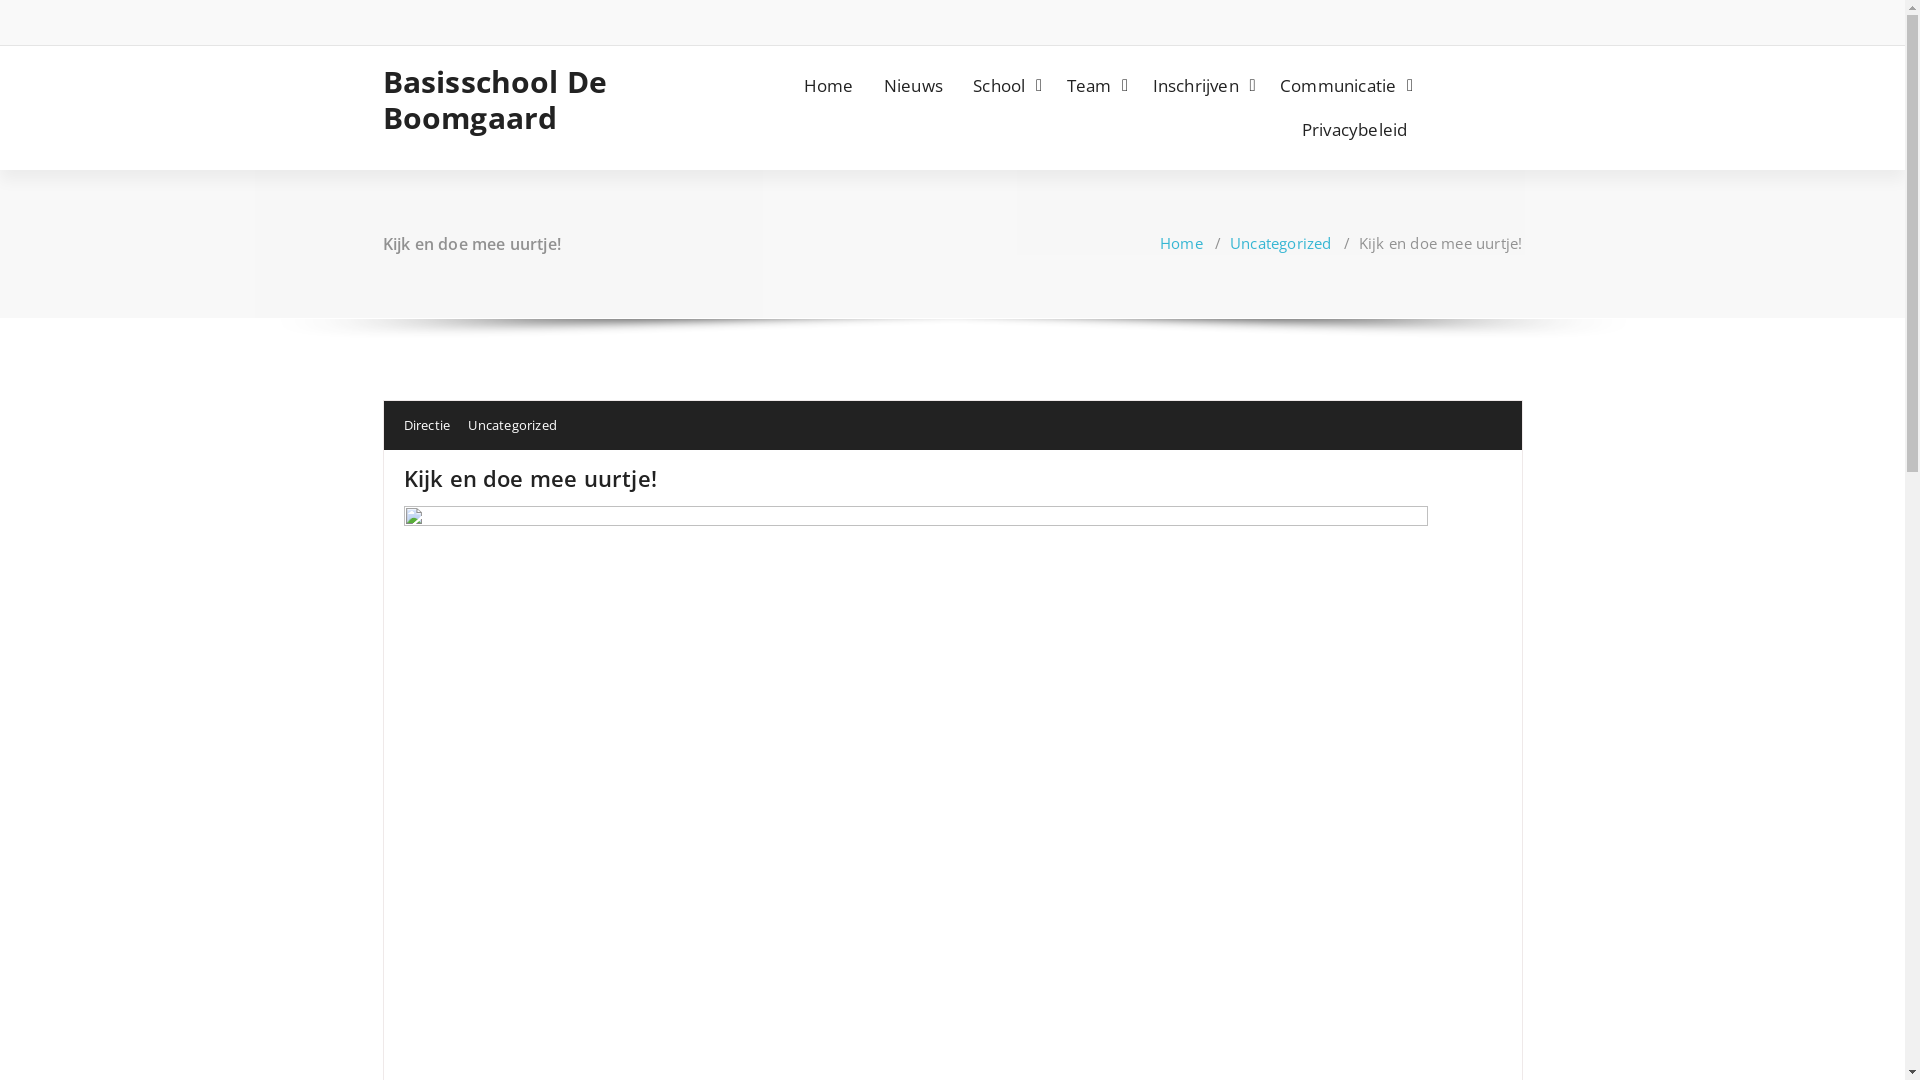 The image size is (1920, 1080). What do you see at coordinates (914, 86) in the screenshot?
I see `Nieuws` at bounding box center [914, 86].